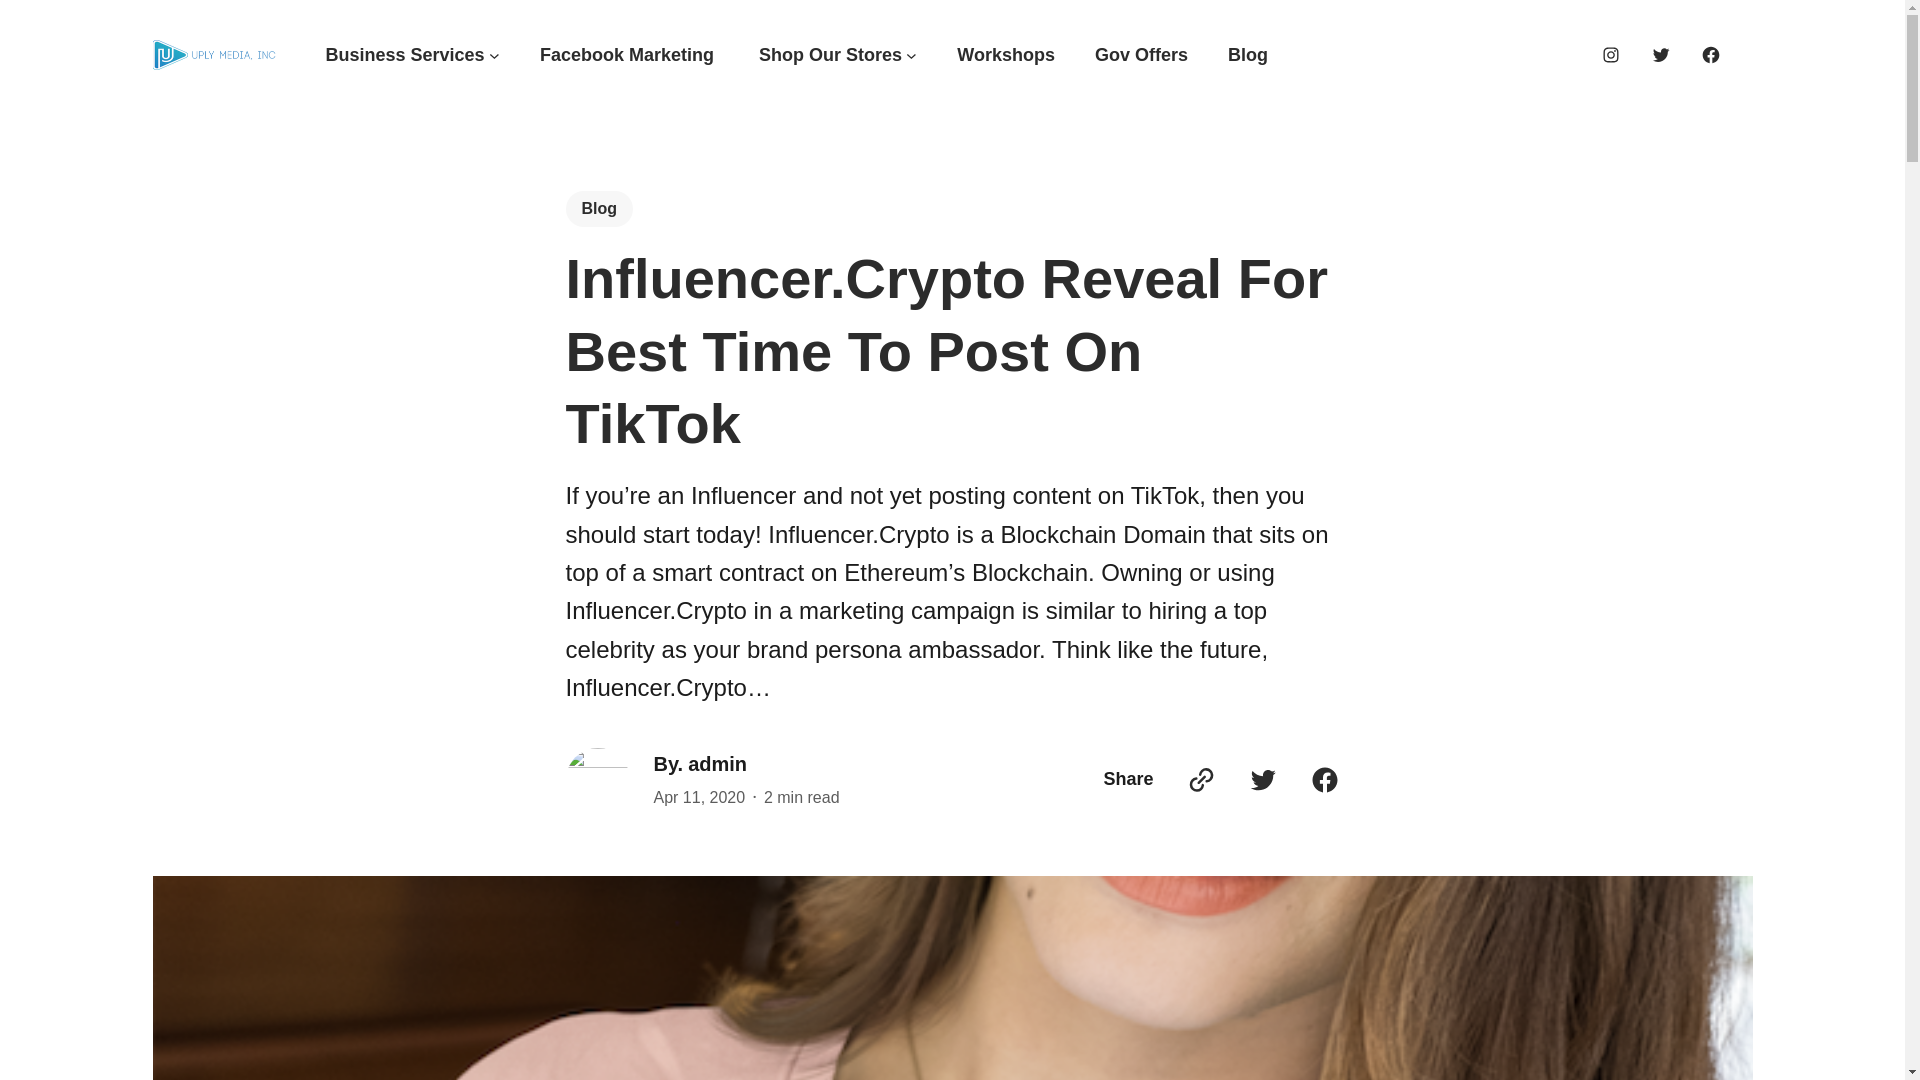 This screenshot has height=1080, width=1920. What do you see at coordinates (830, 56) in the screenshot?
I see `Shop Our Stores` at bounding box center [830, 56].